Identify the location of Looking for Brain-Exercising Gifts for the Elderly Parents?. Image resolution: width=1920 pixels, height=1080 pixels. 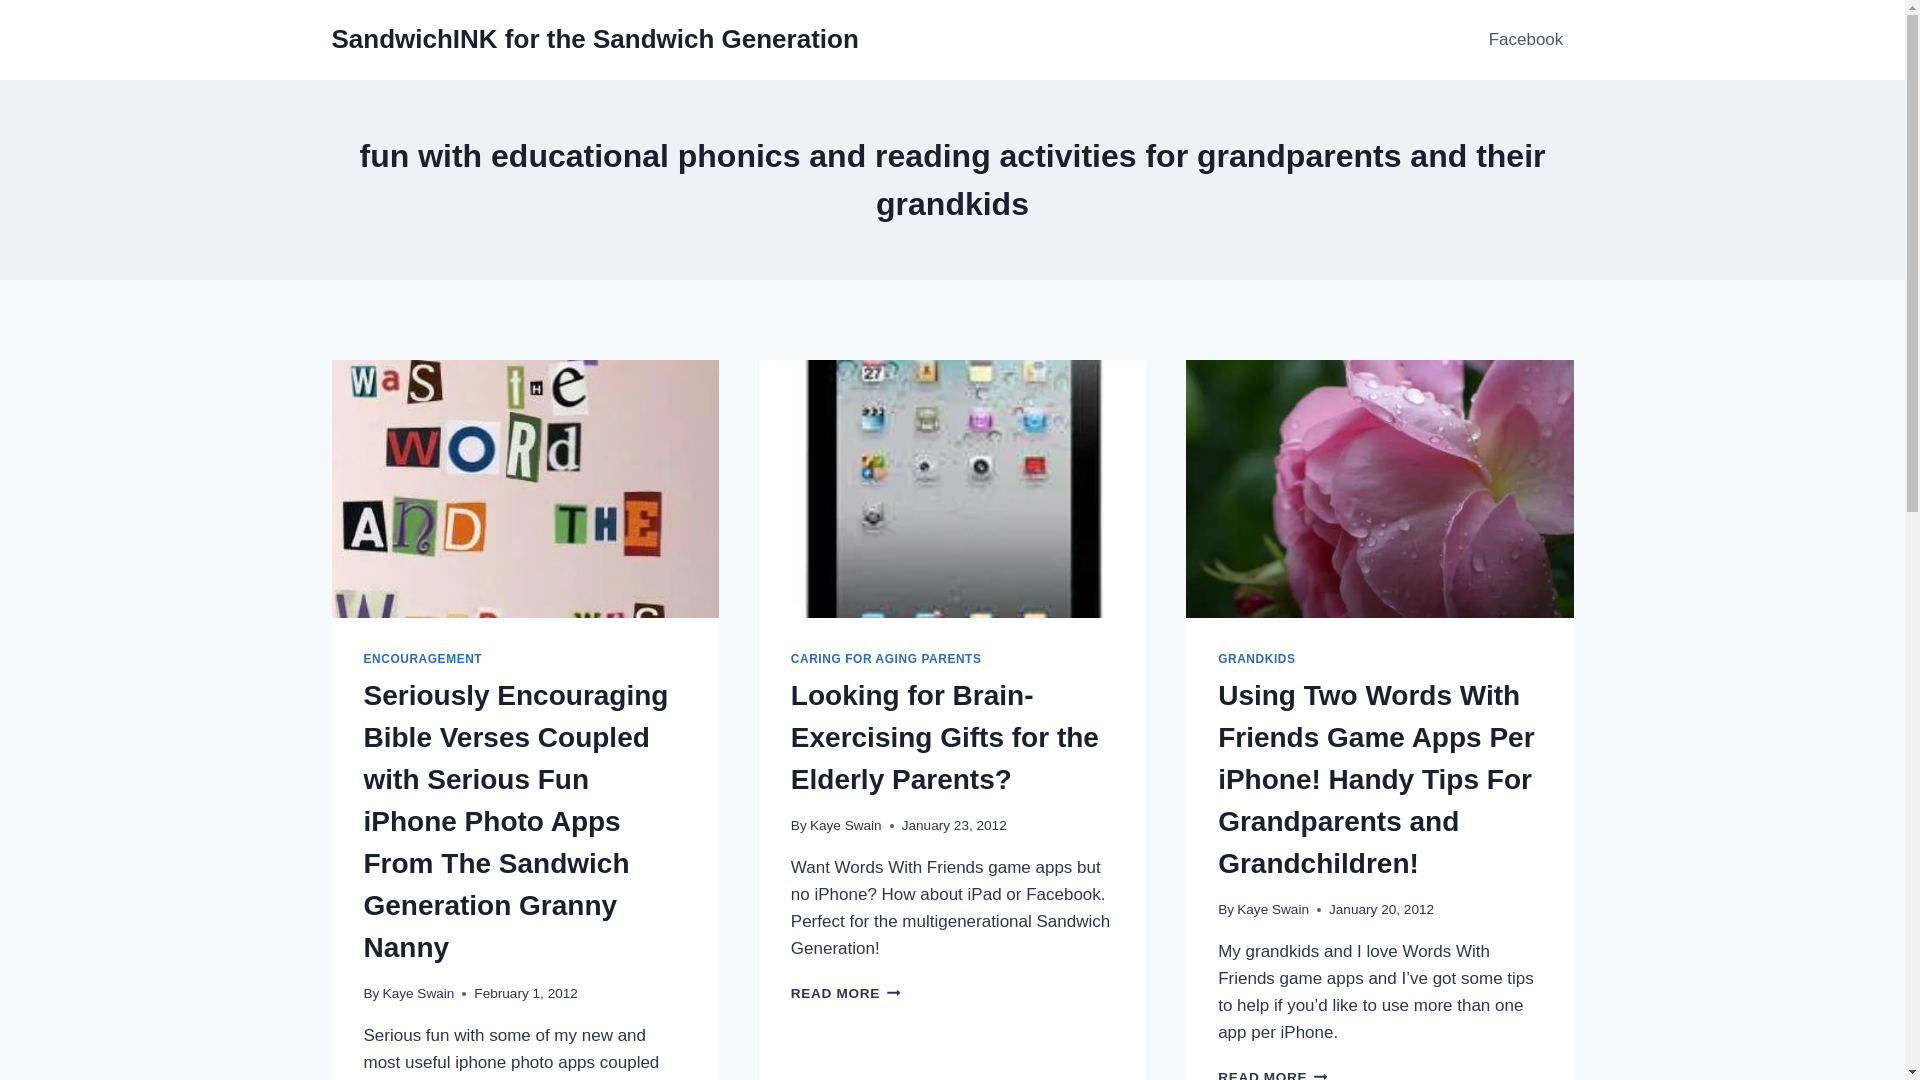
(944, 737).